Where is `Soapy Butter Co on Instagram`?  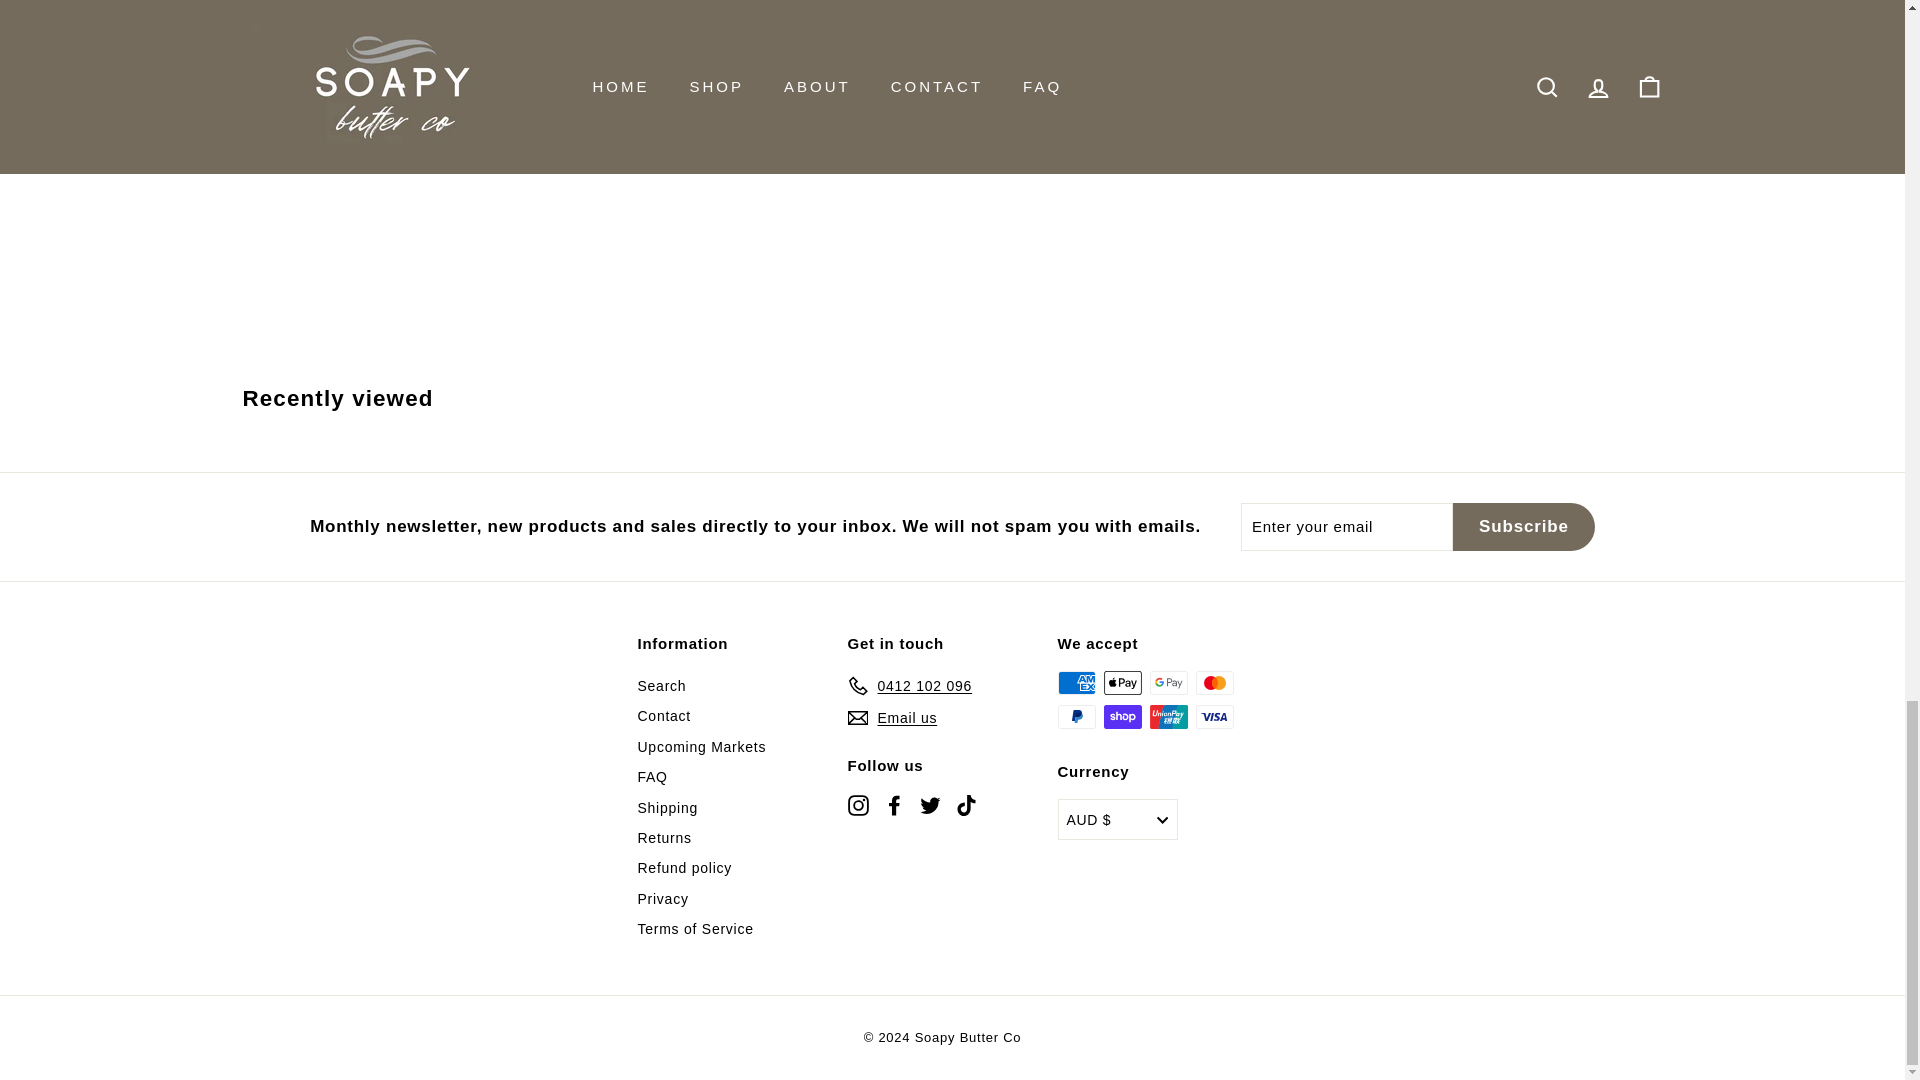
Soapy Butter Co on Instagram is located at coordinates (858, 804).